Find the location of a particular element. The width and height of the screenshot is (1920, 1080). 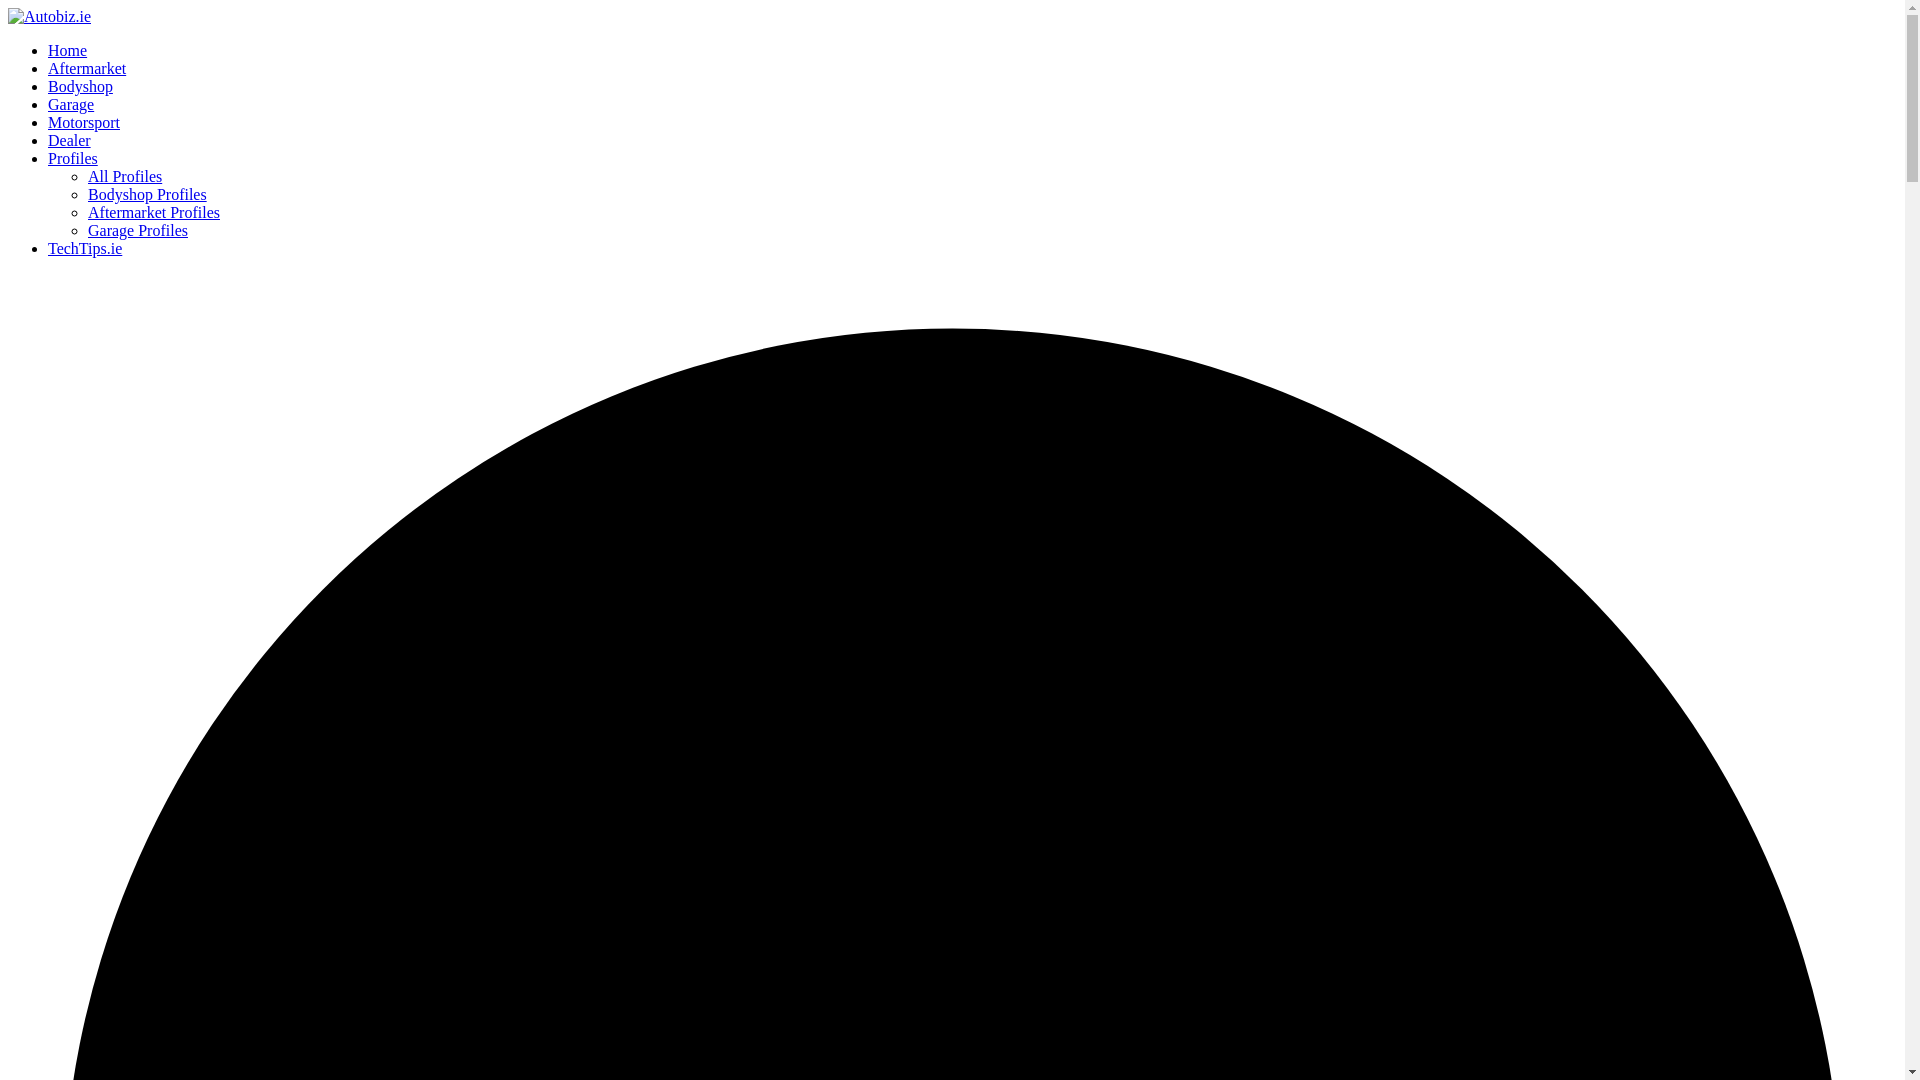

Garage is located at coordinates (71, 104).